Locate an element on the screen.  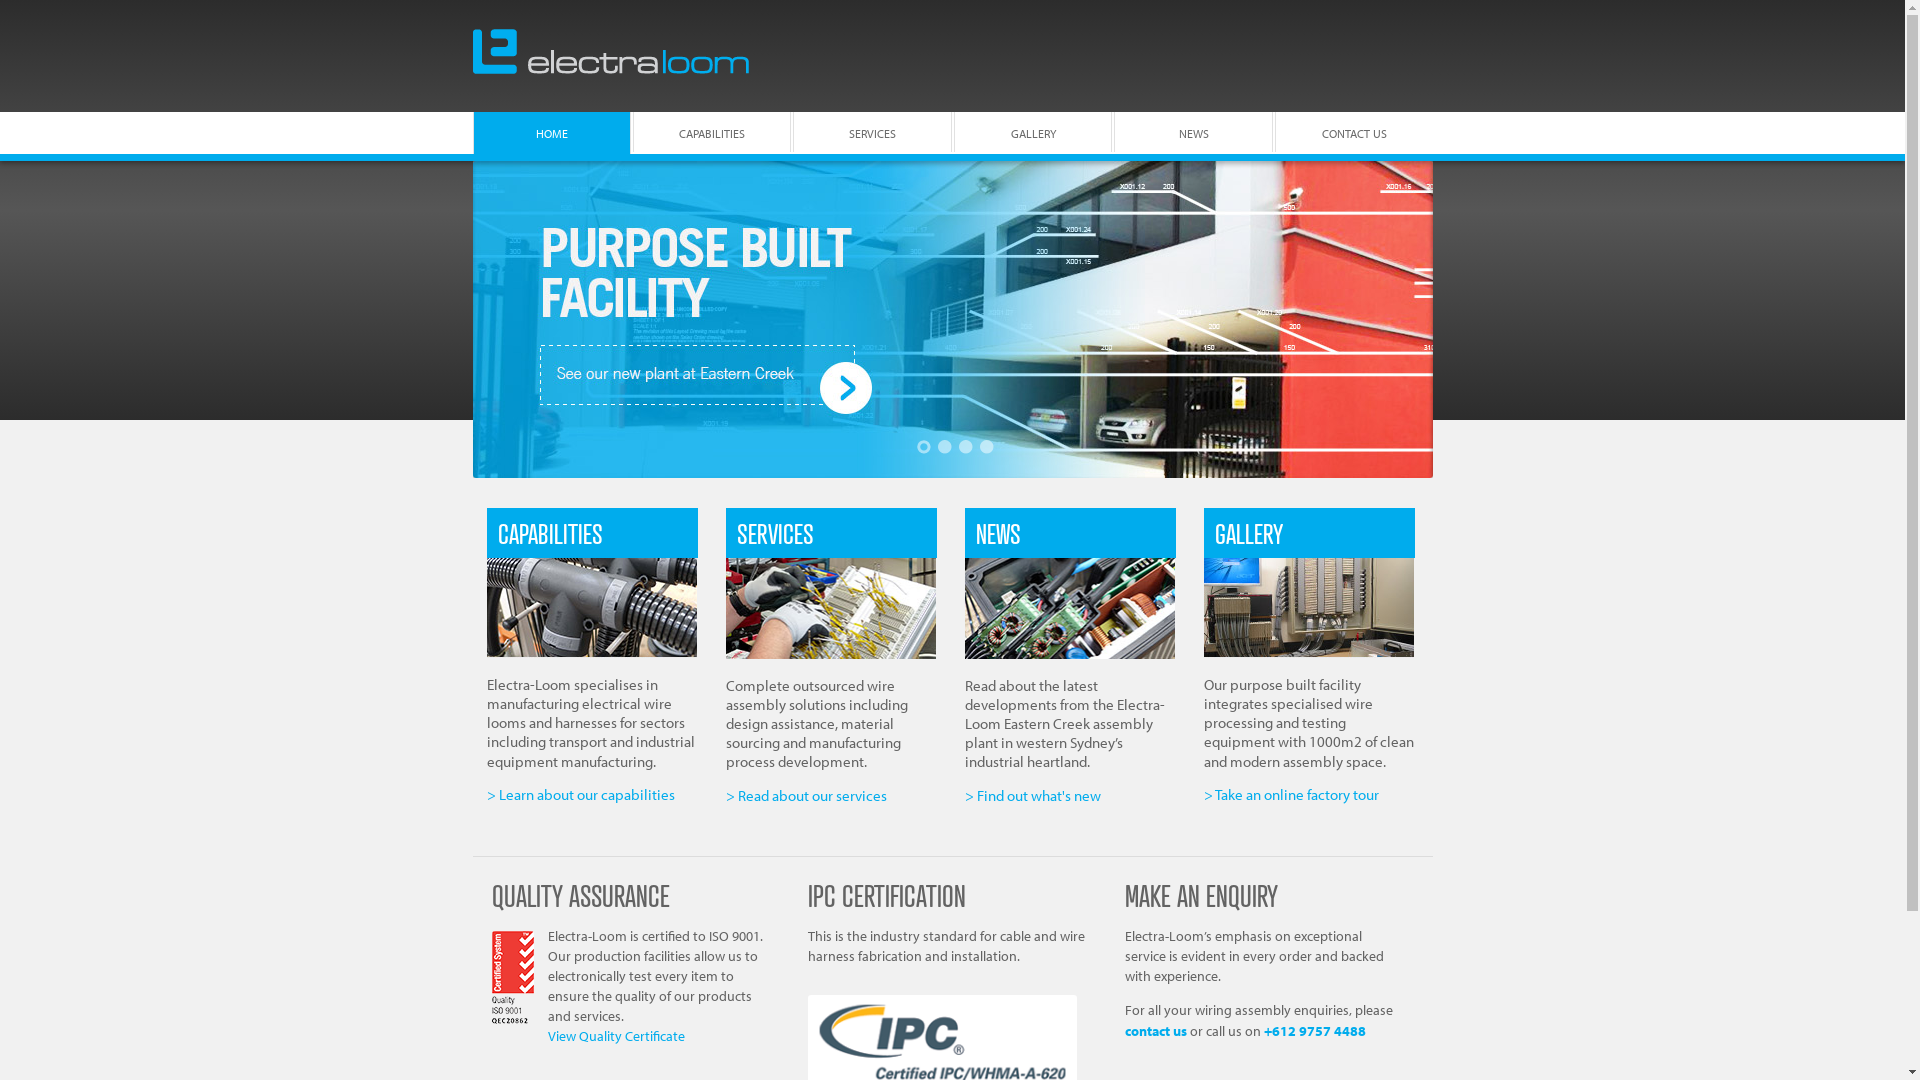
View Quality Certificate is located at coordinates (616, 1036).